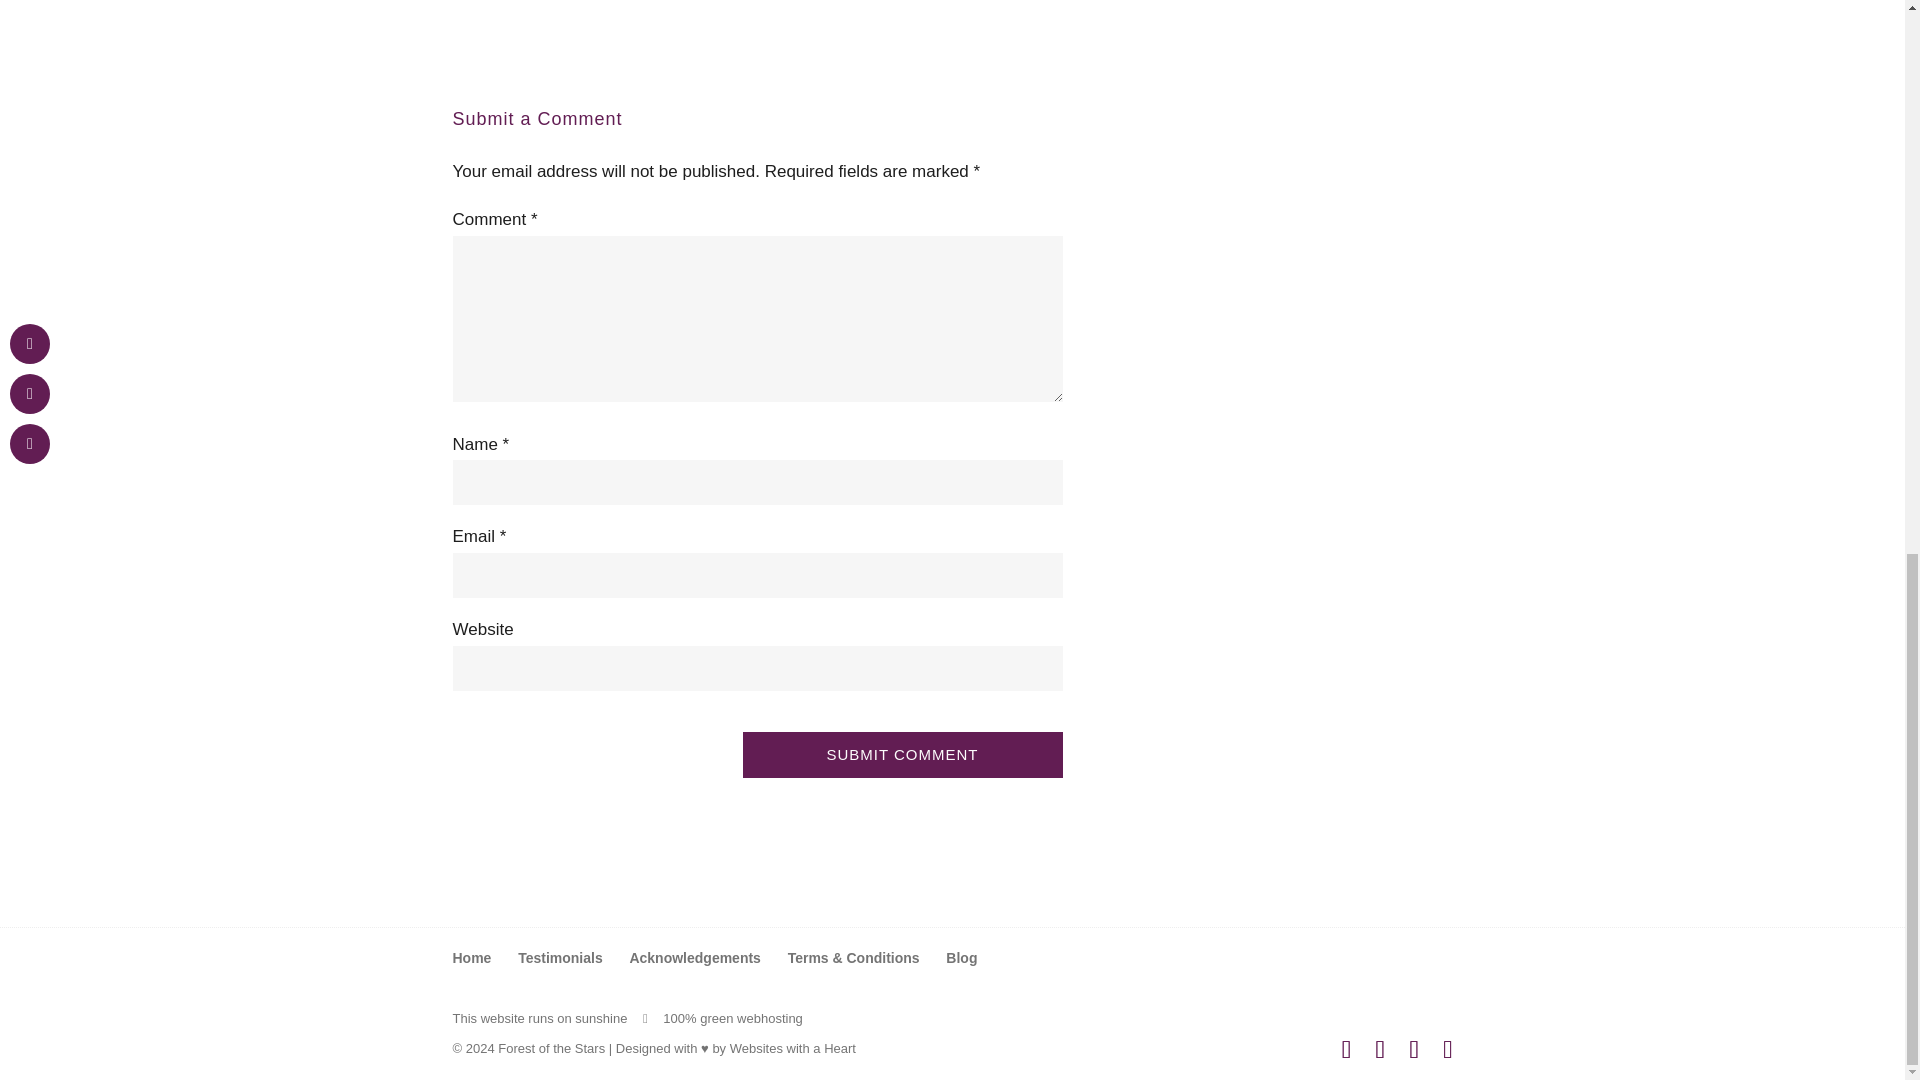 Image resolution: width=1920 pixels, height=1080 pixels. Describe the element at coordinates (694, 958) in the screenshot. I see `Acknowledgements` at that location.